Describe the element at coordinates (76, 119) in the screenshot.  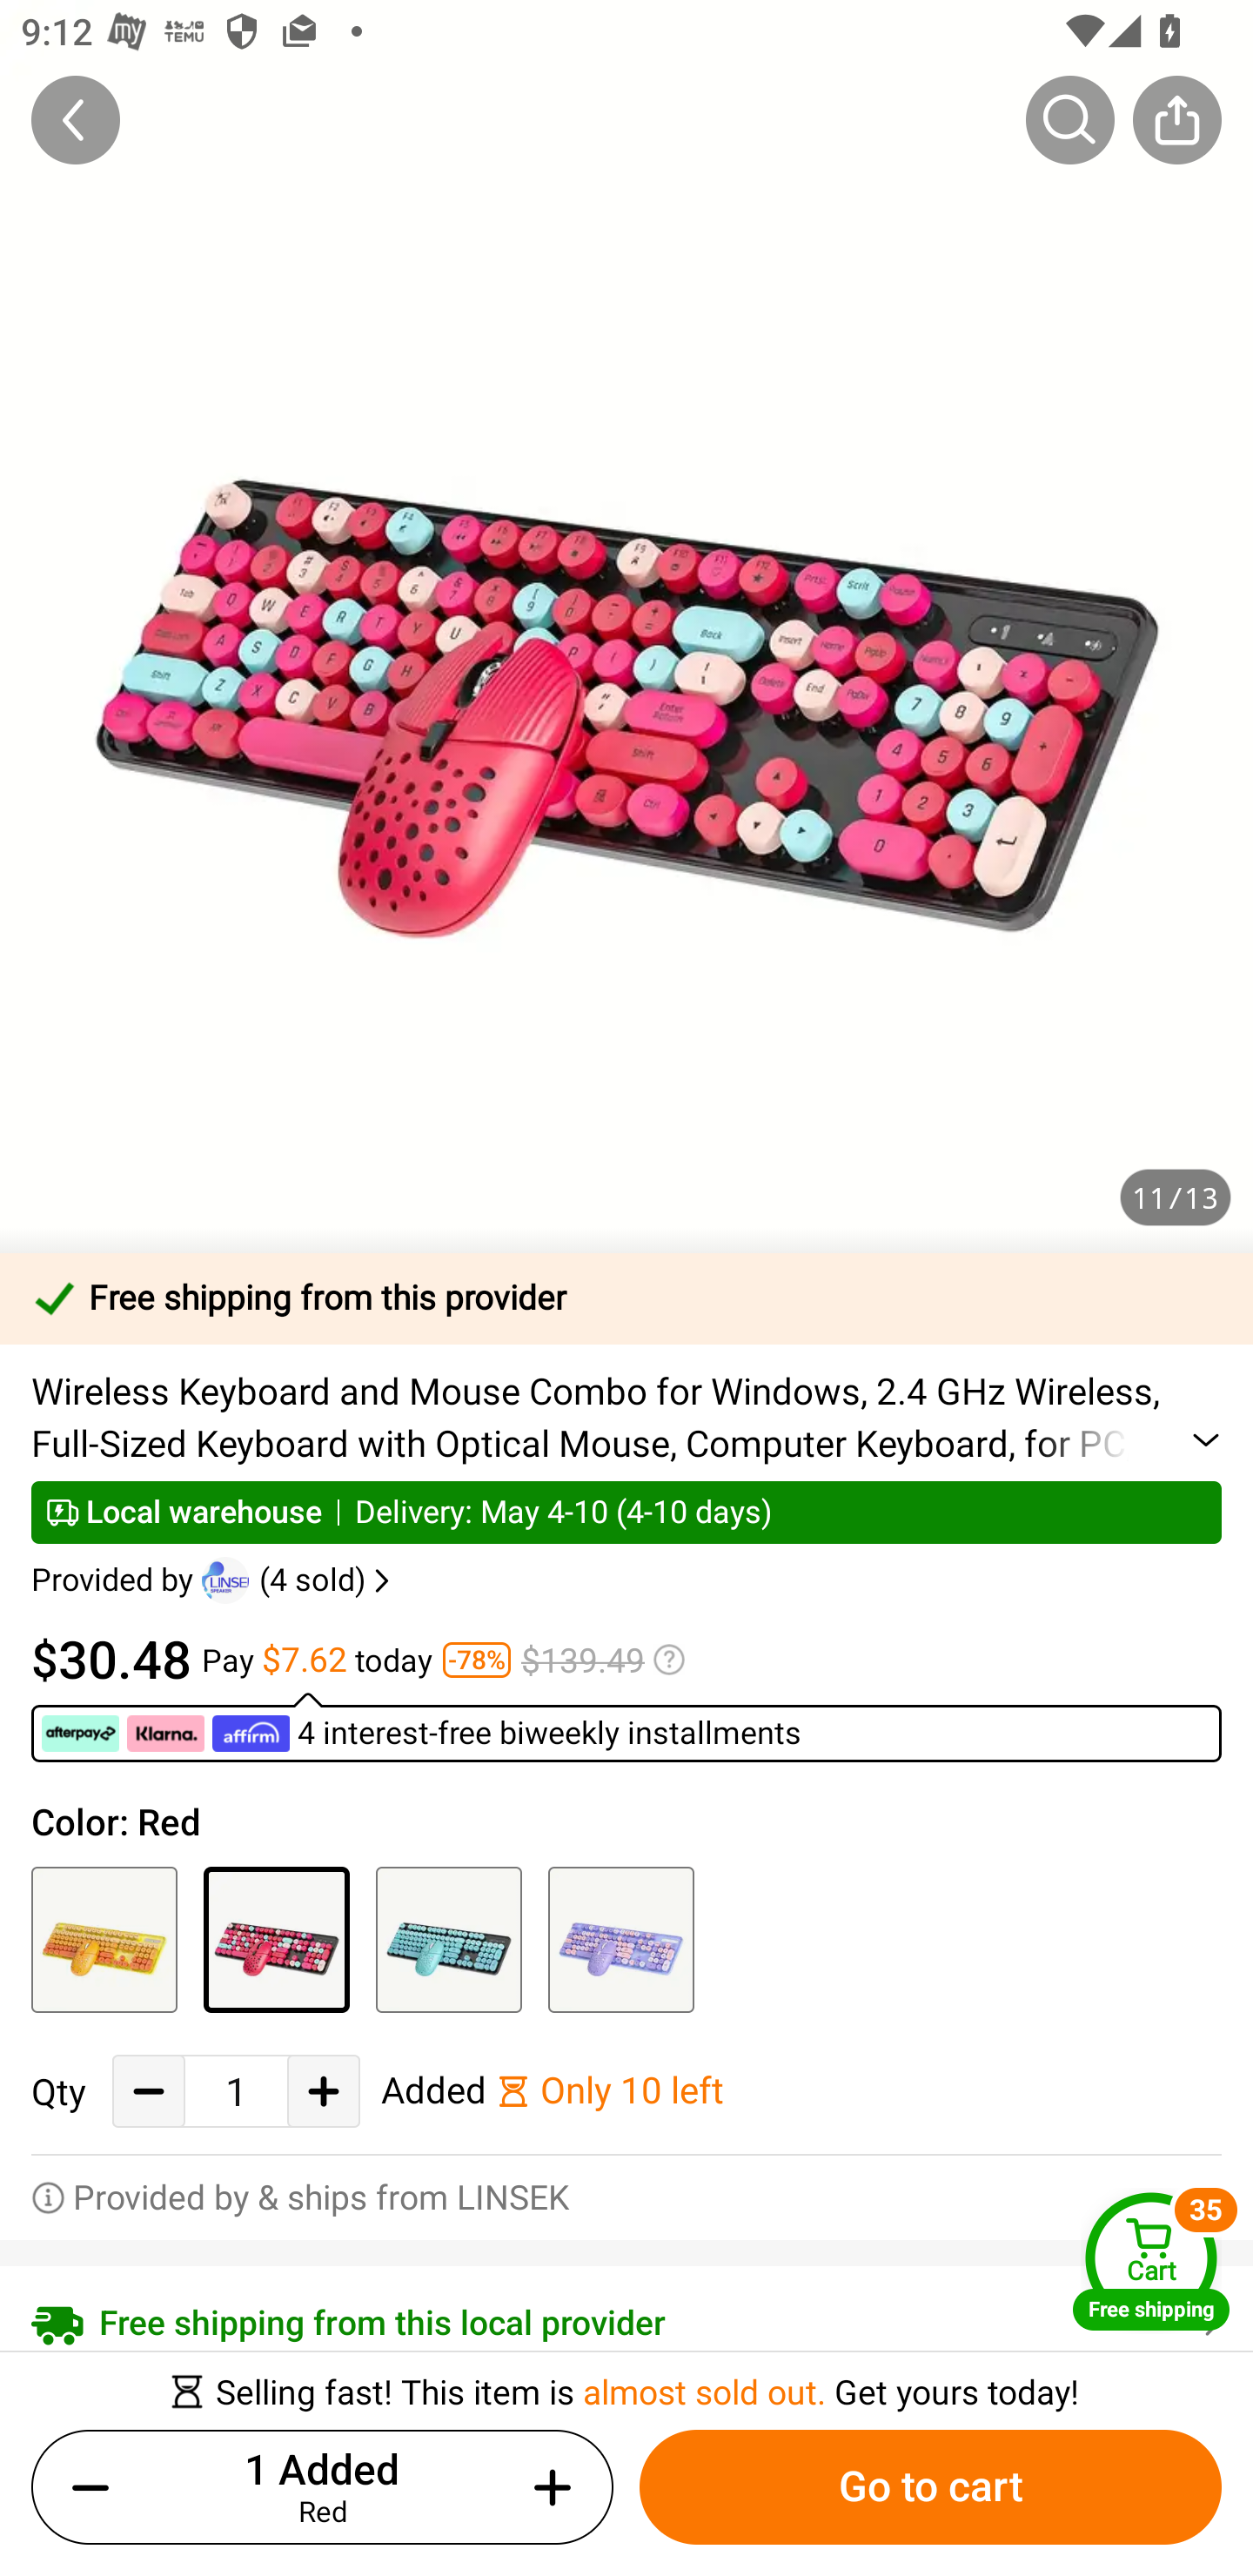
I see `Back` at that location.